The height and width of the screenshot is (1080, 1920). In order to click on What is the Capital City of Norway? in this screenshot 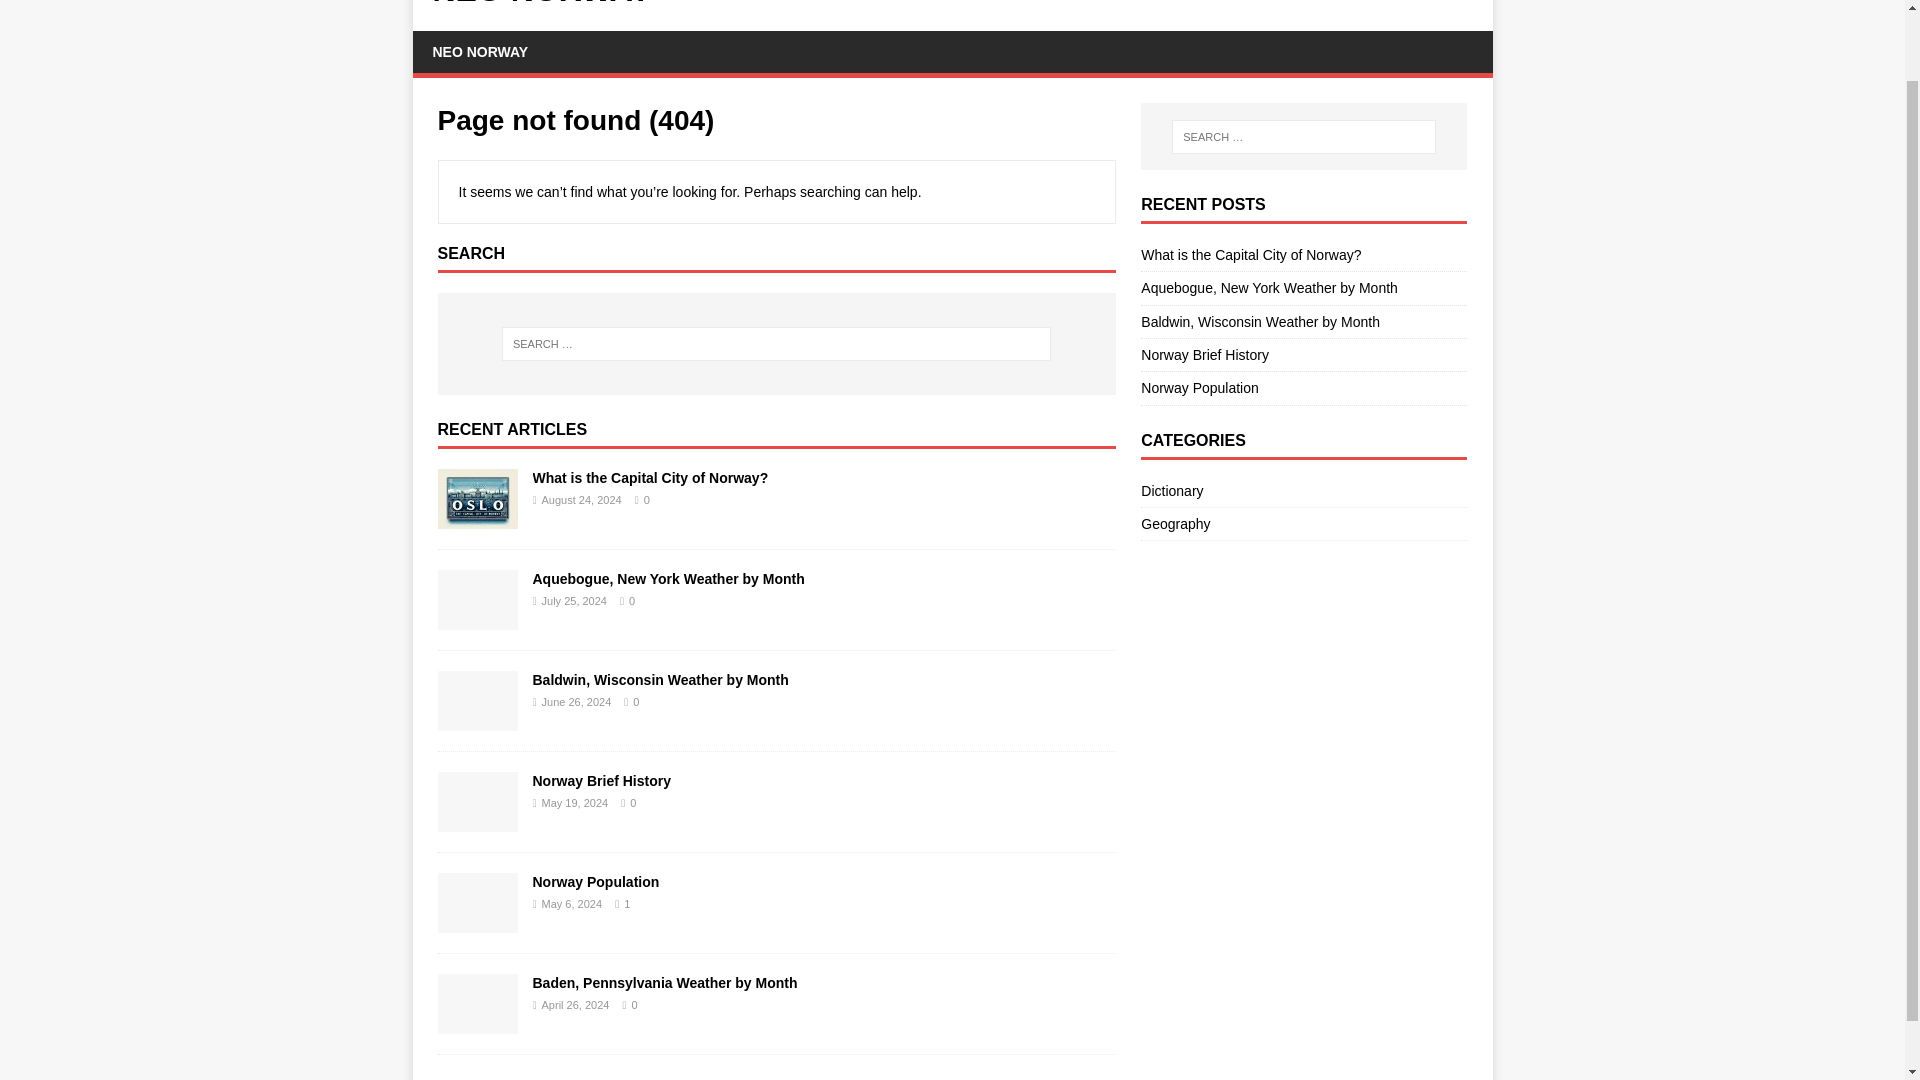, I will do `click(478, 516)`.